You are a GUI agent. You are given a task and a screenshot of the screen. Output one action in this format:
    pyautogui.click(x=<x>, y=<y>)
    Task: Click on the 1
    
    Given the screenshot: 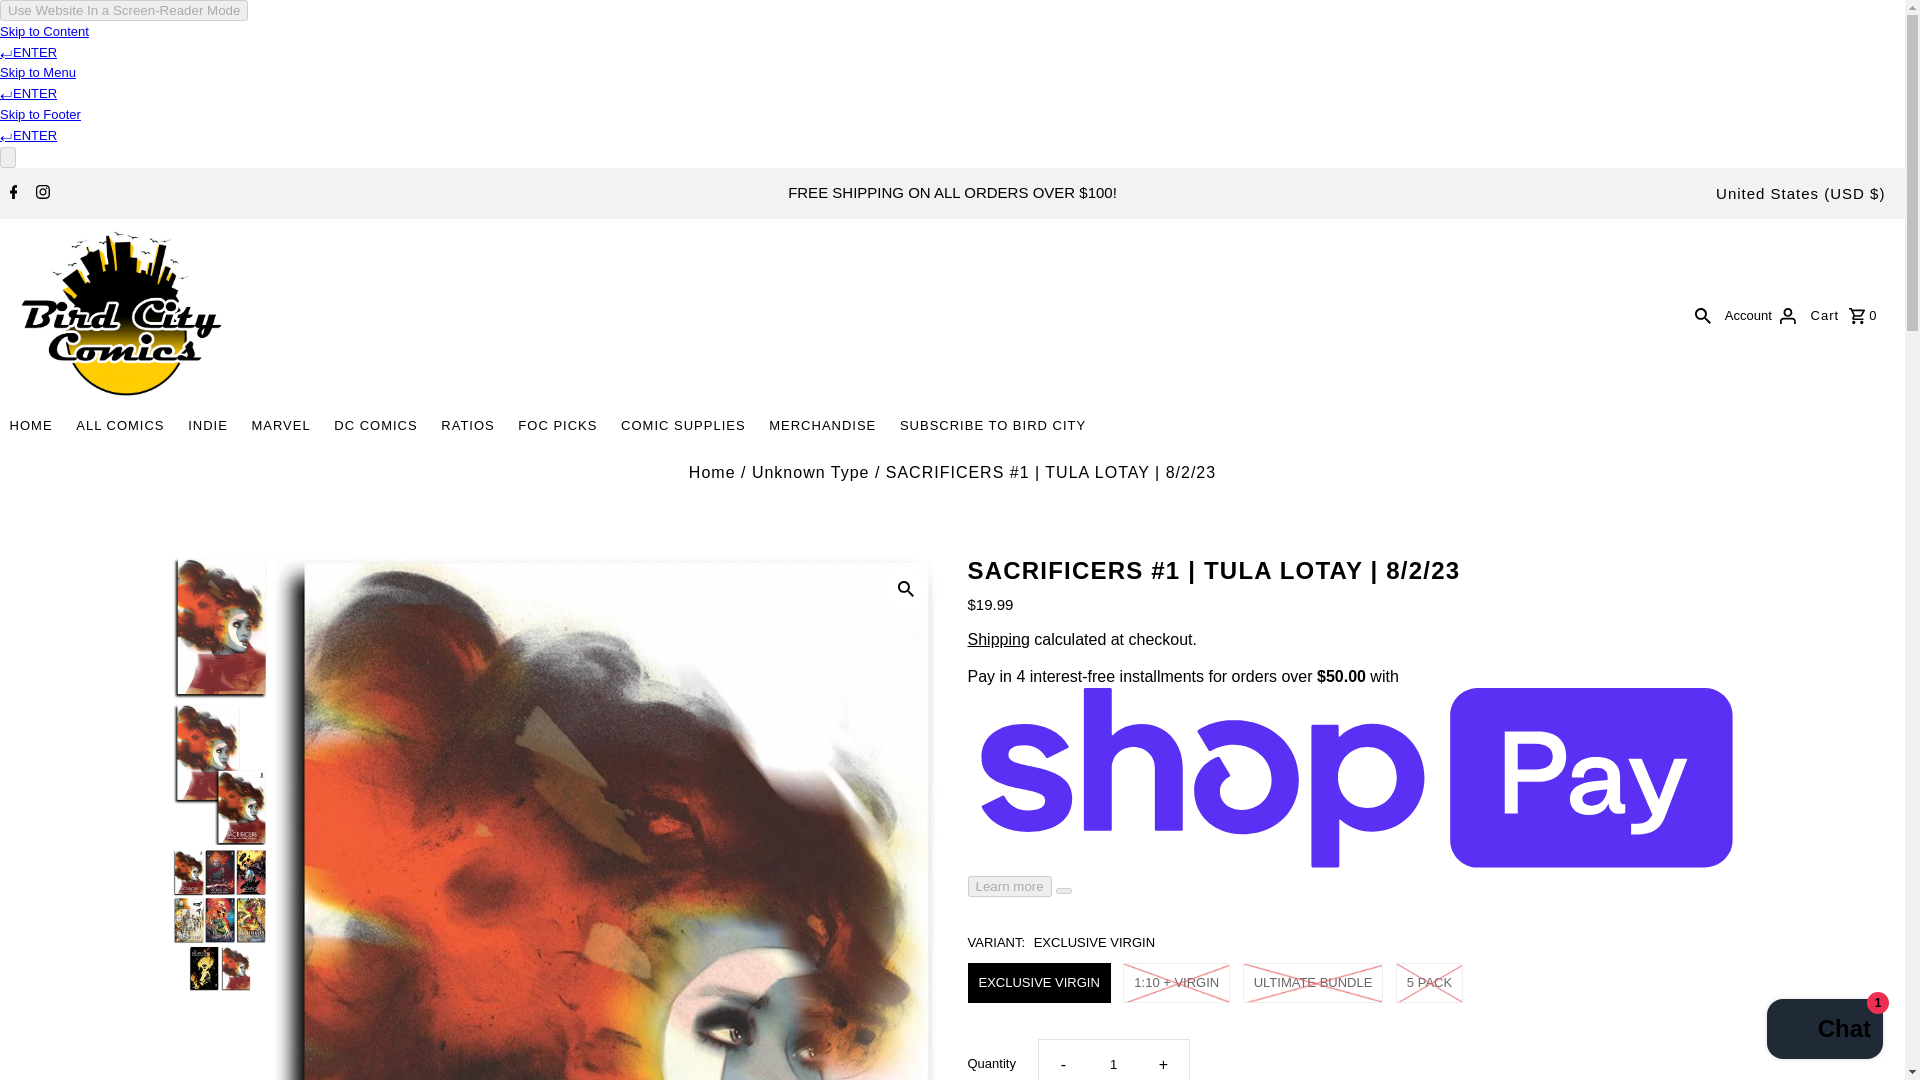 What is the action you would take?
    pyautogui.click(x=1113, y=1060)
    